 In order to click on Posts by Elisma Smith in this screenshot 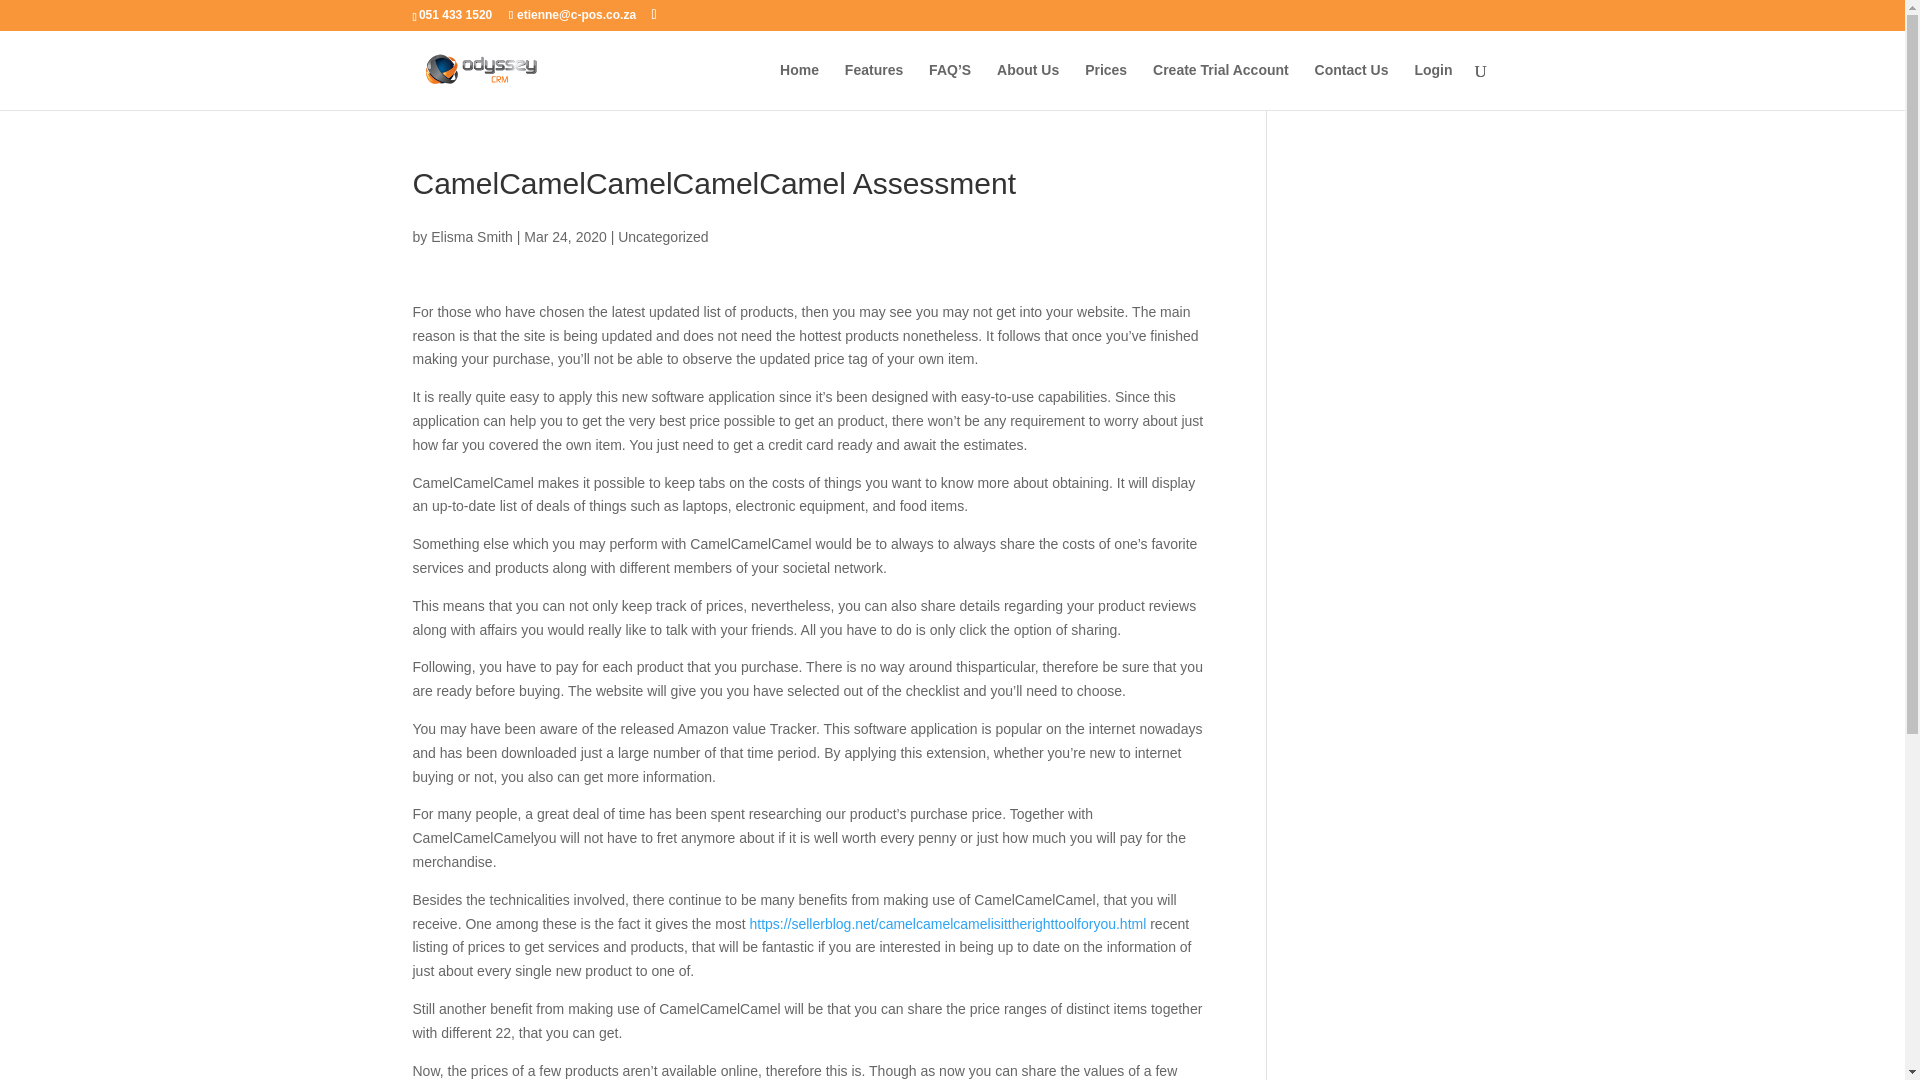, I will do `click(471, 236)`.